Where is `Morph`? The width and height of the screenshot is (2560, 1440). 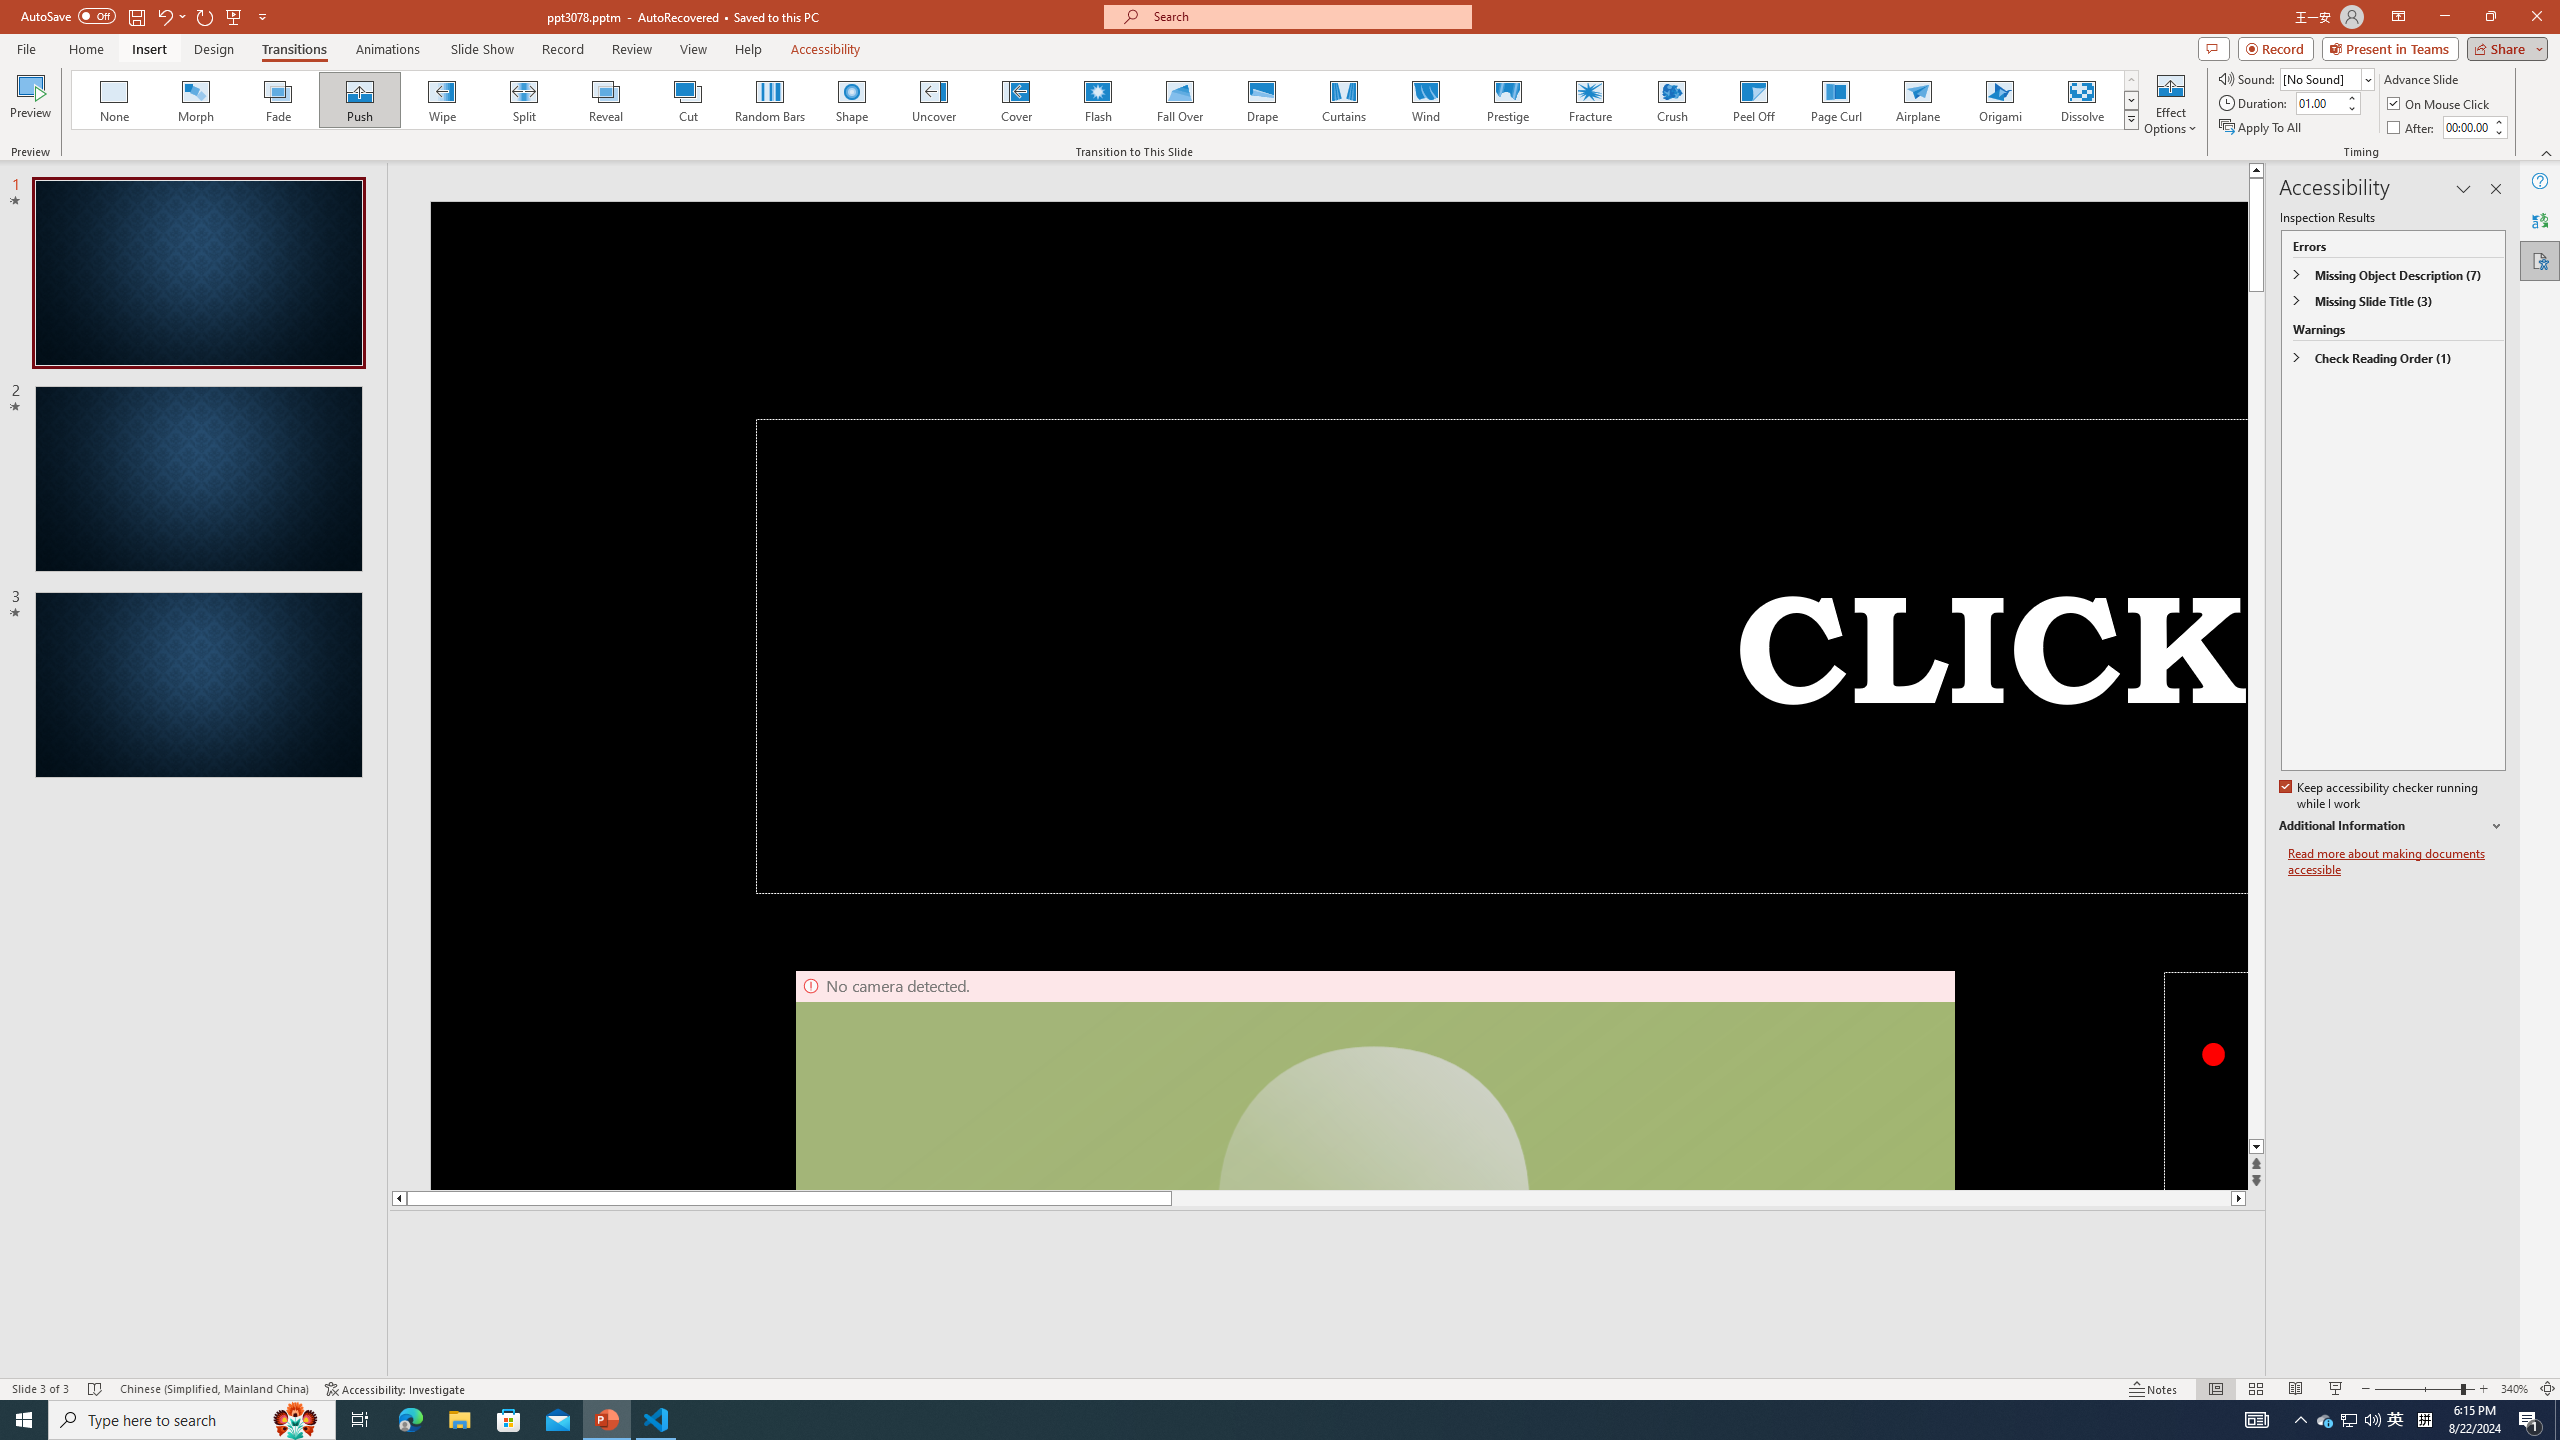
Morph is located at coordinates (197, 100).